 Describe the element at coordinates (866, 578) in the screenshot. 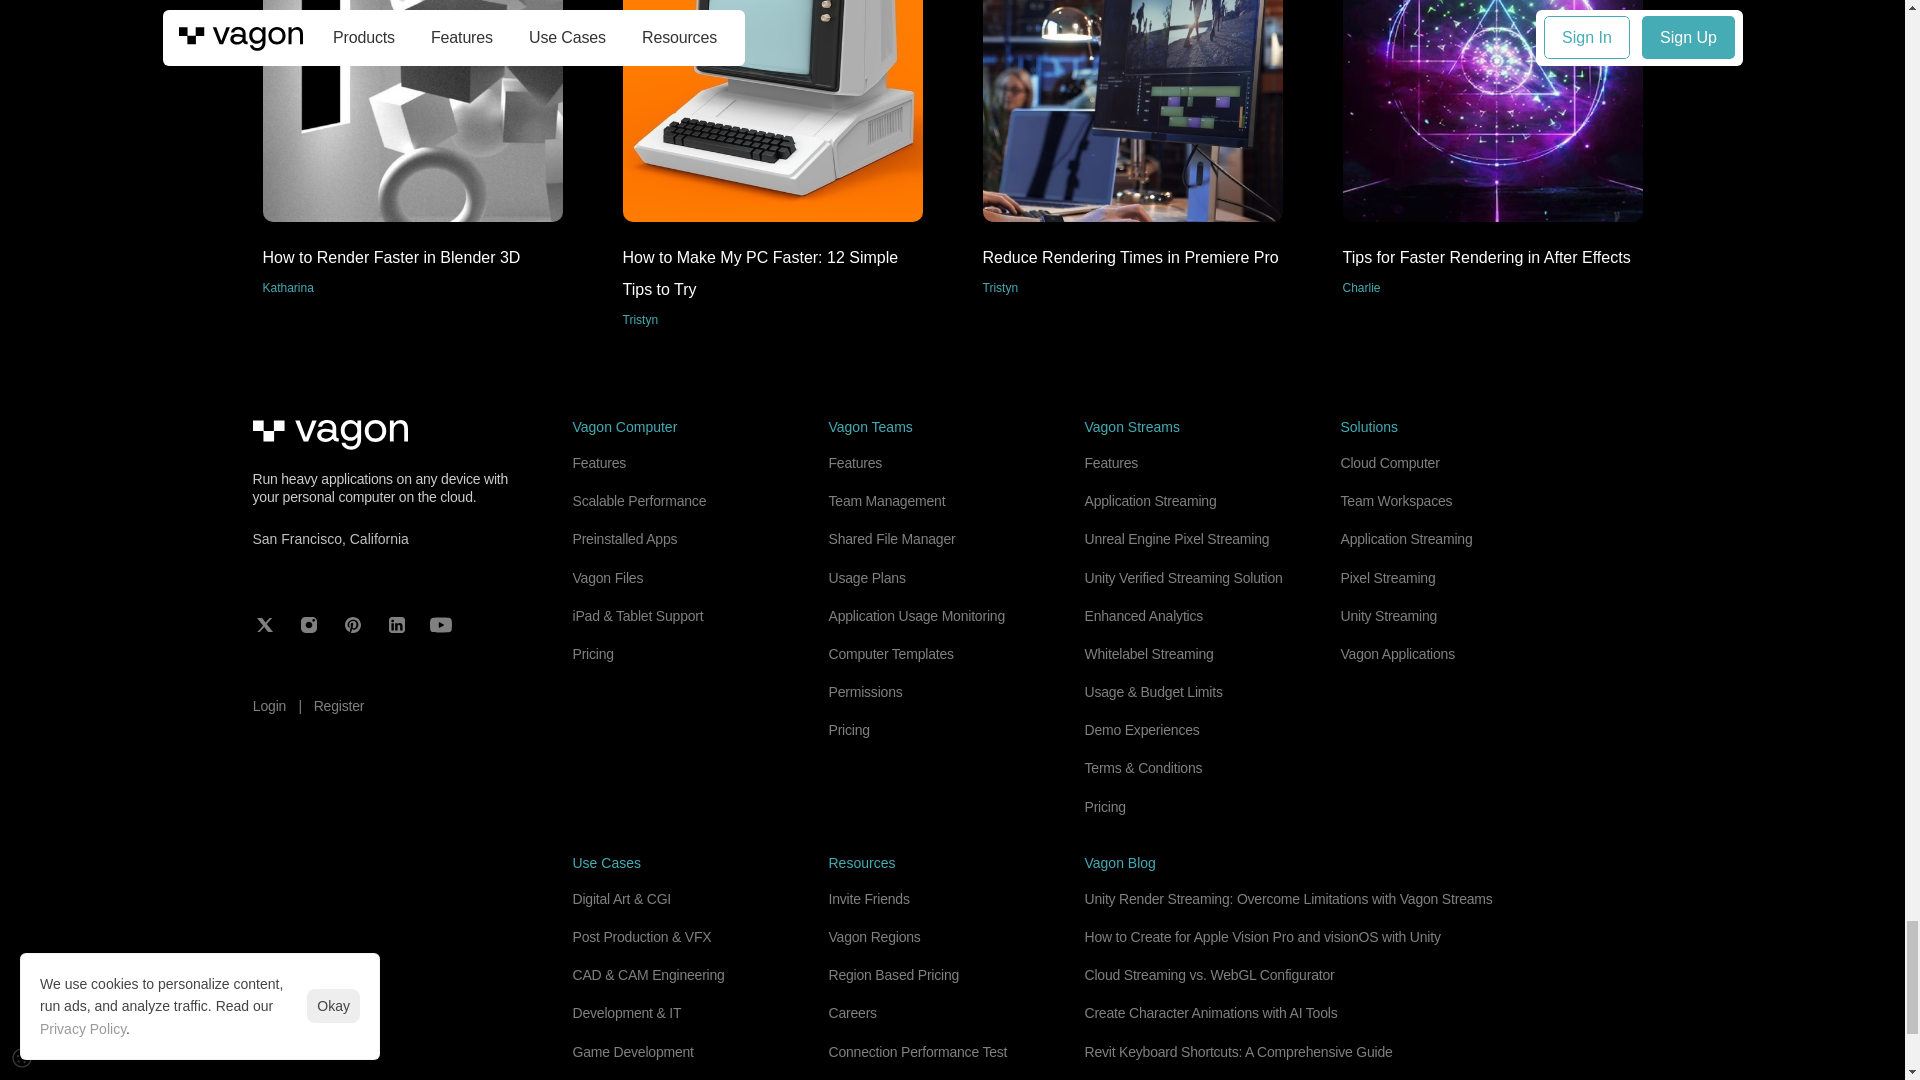

I see `Pricing` at that location.